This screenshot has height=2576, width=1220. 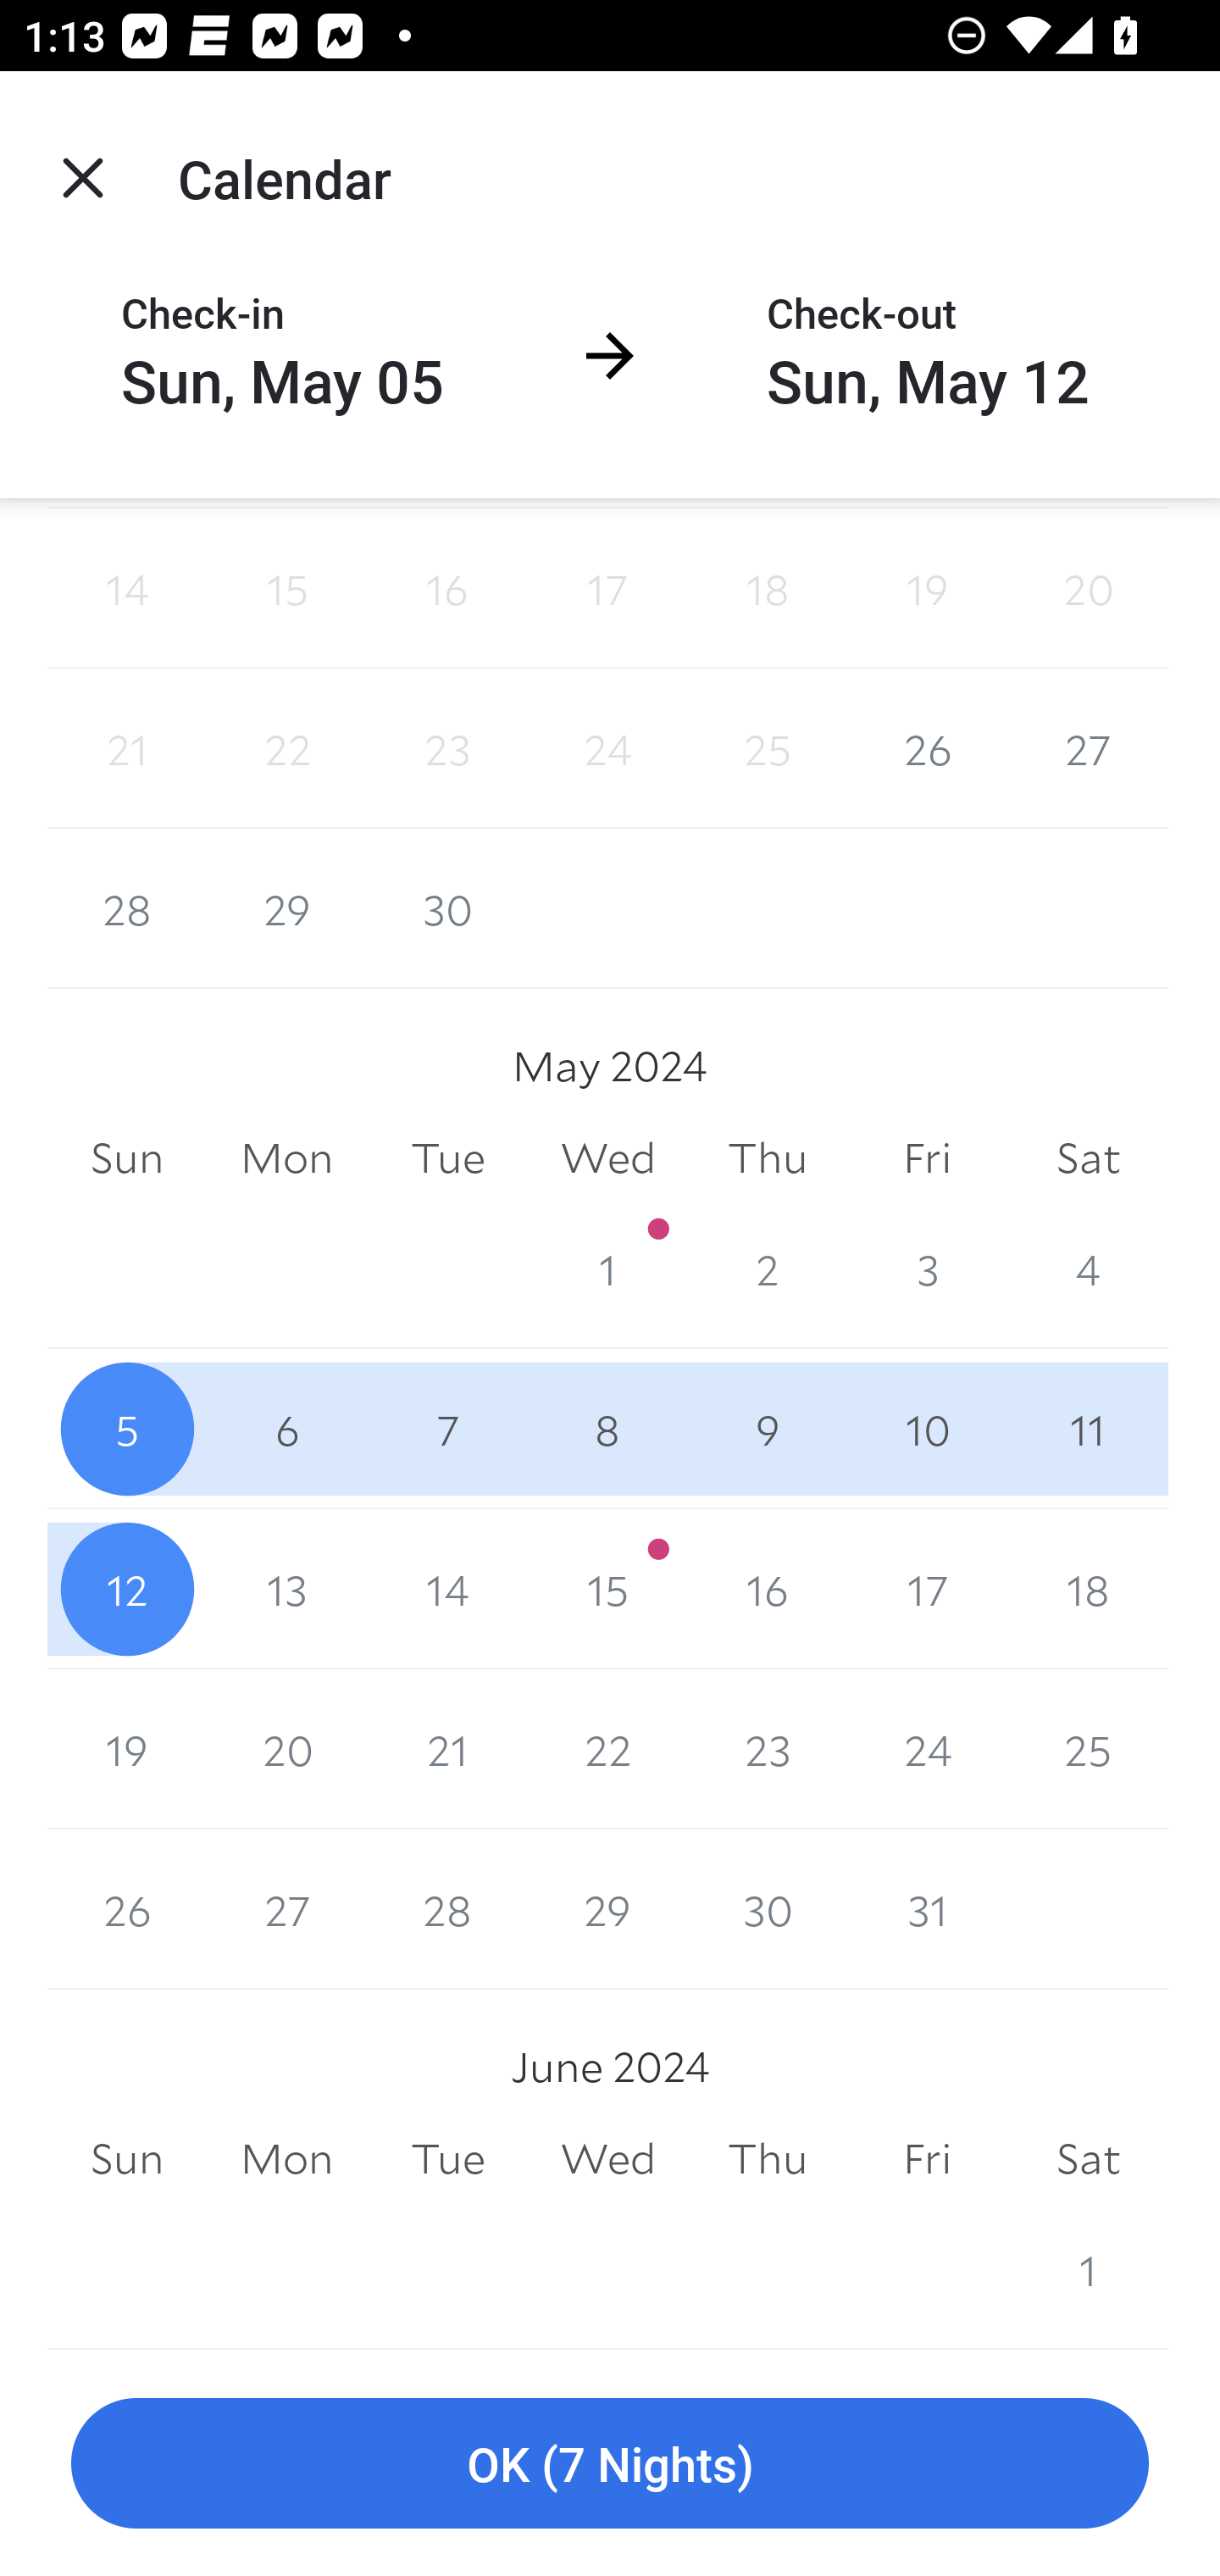 I want to click on Wed, so click(x=608, y=2159).